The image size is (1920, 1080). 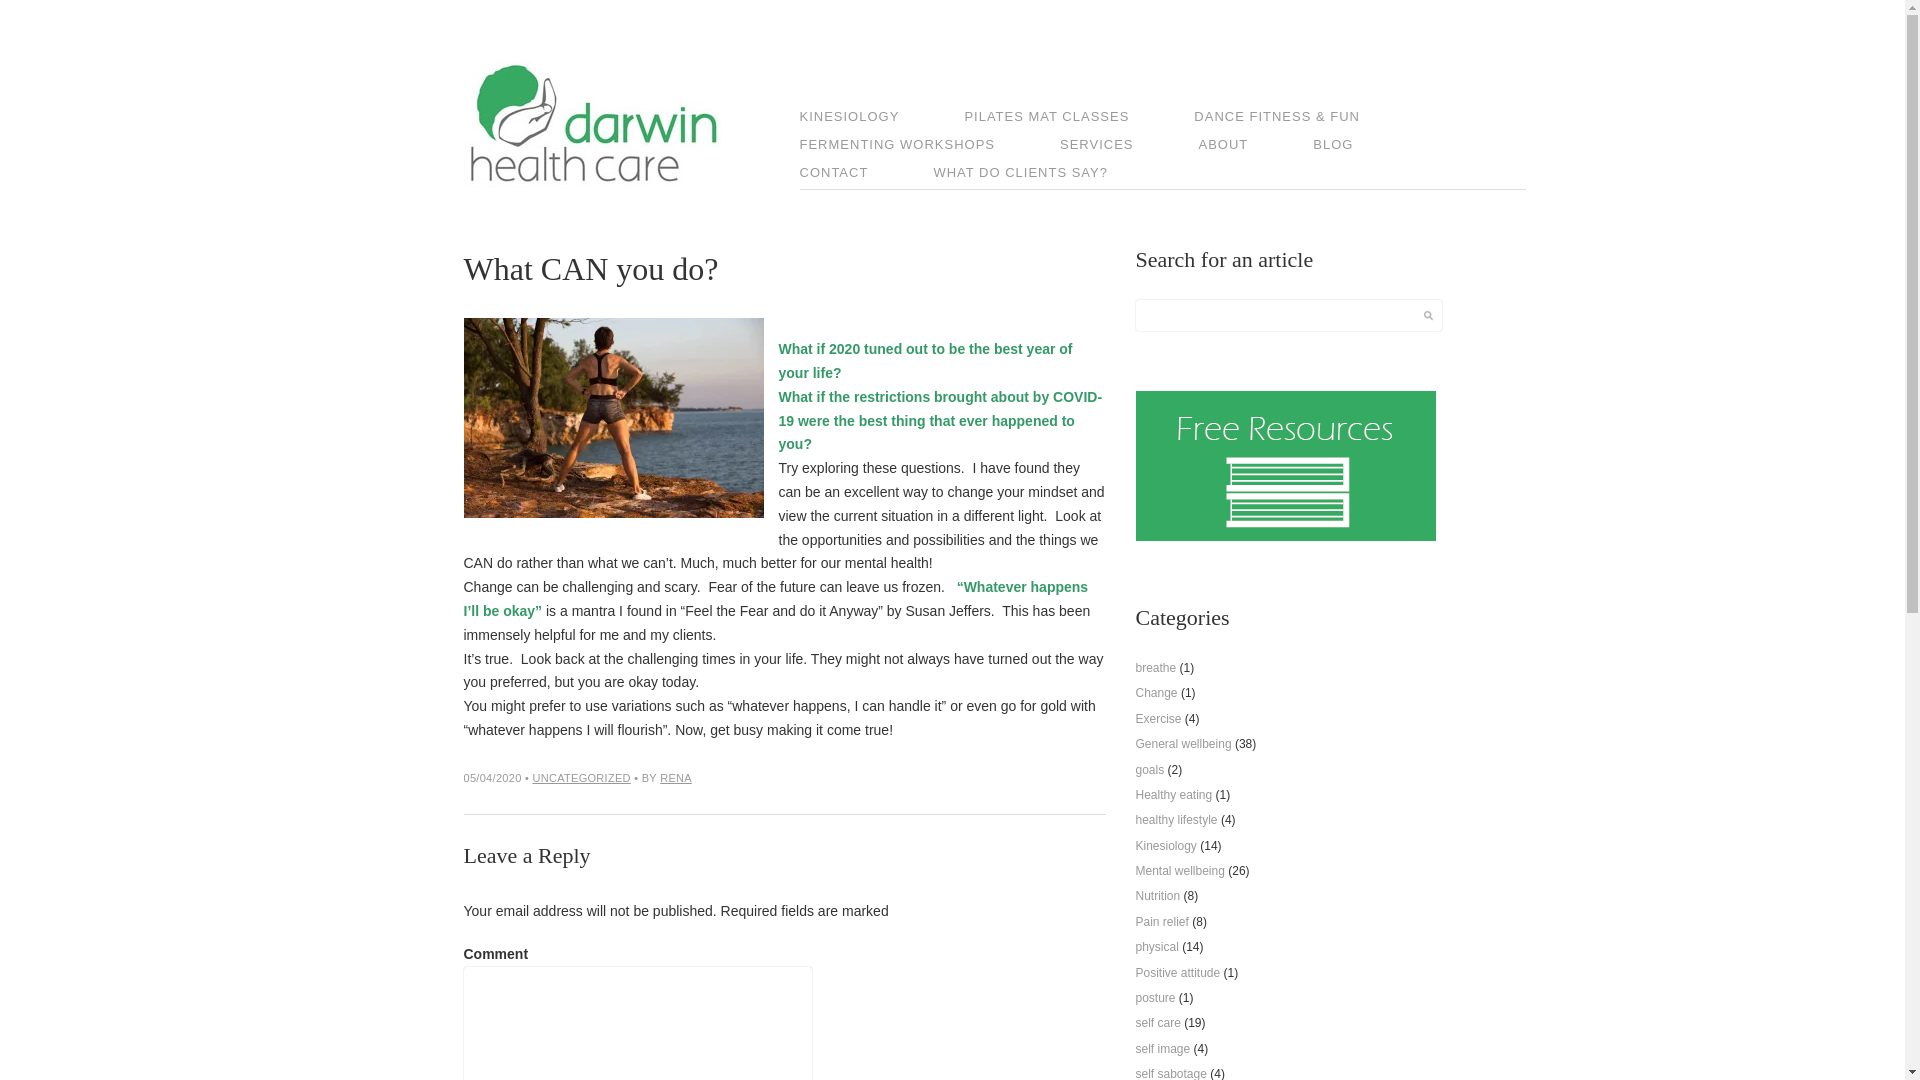 I want to click on ABOUT, so click(x=1254, y=147).